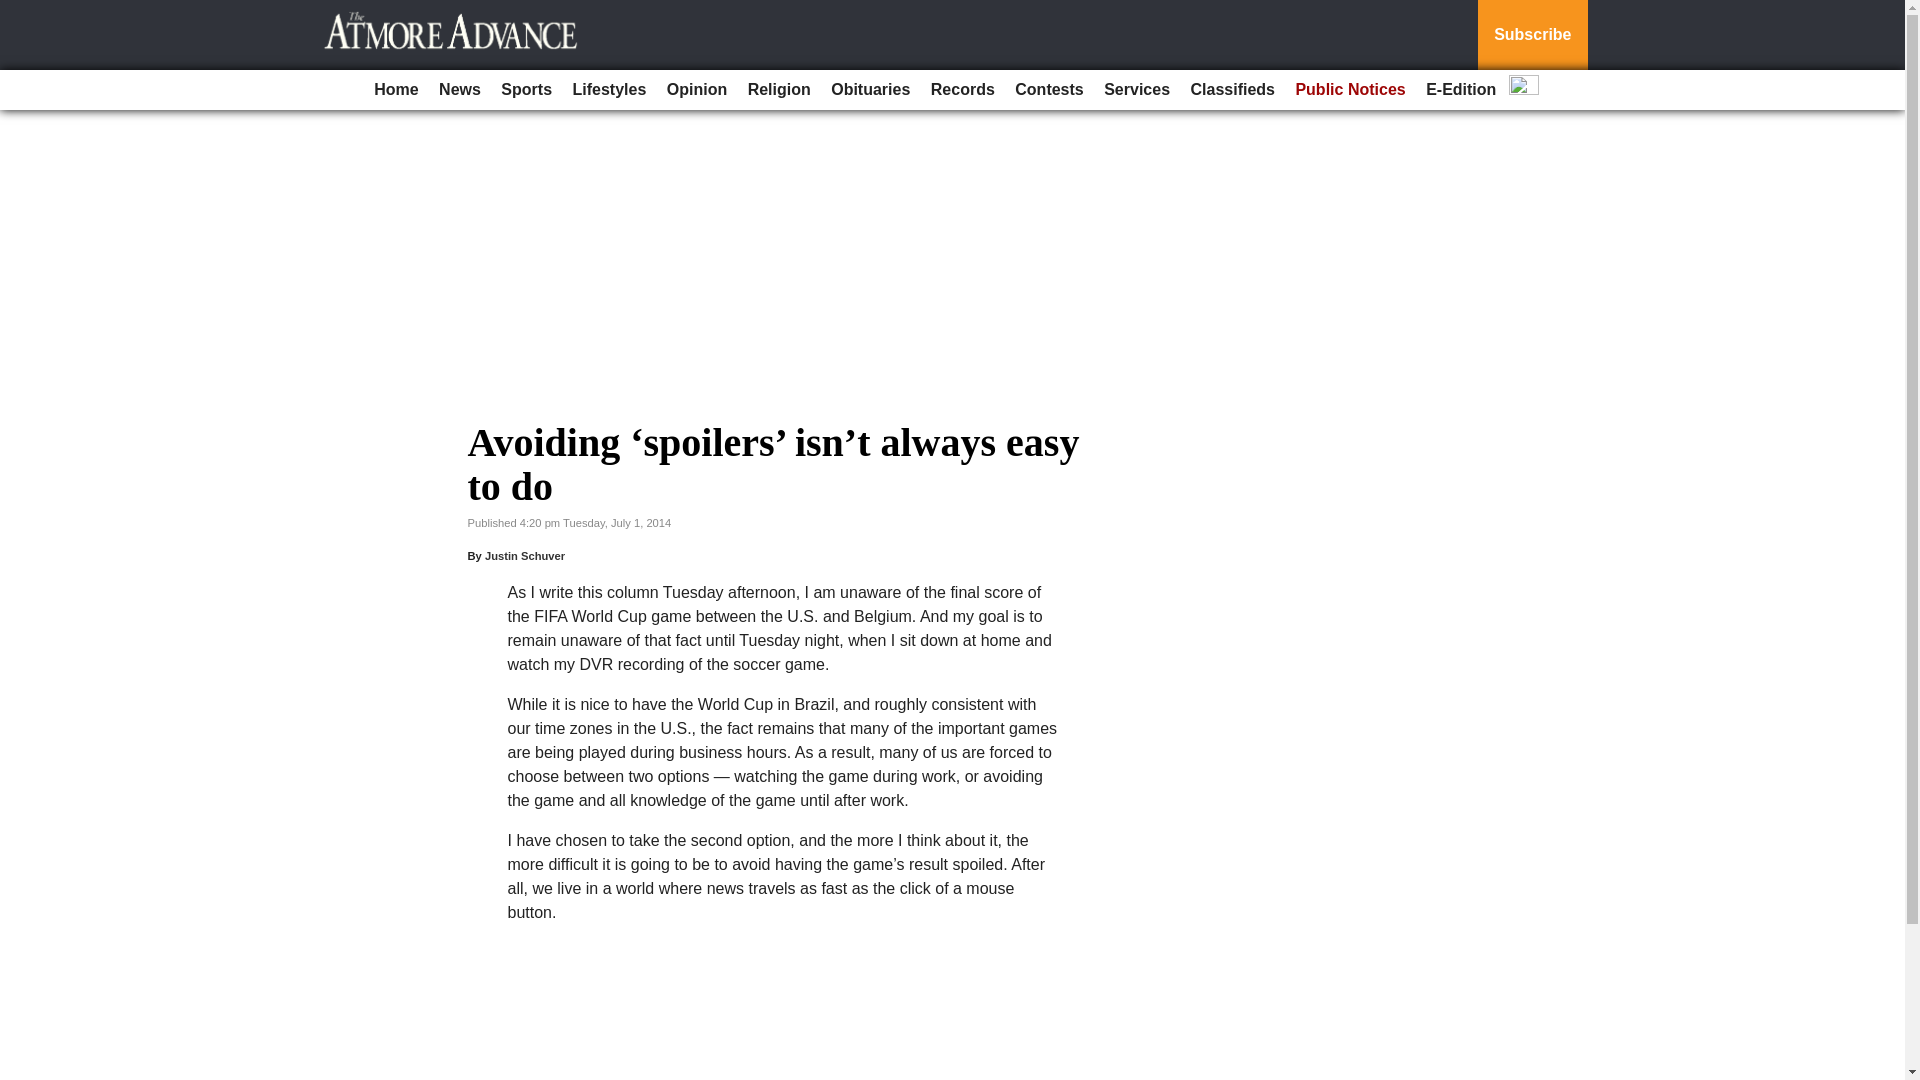 This screenshot has height=1080, width=1920. What do you see at coordinates (1460, 90) in the screenshot?
I see `E-Edition` at bounding box center [1460, 90].